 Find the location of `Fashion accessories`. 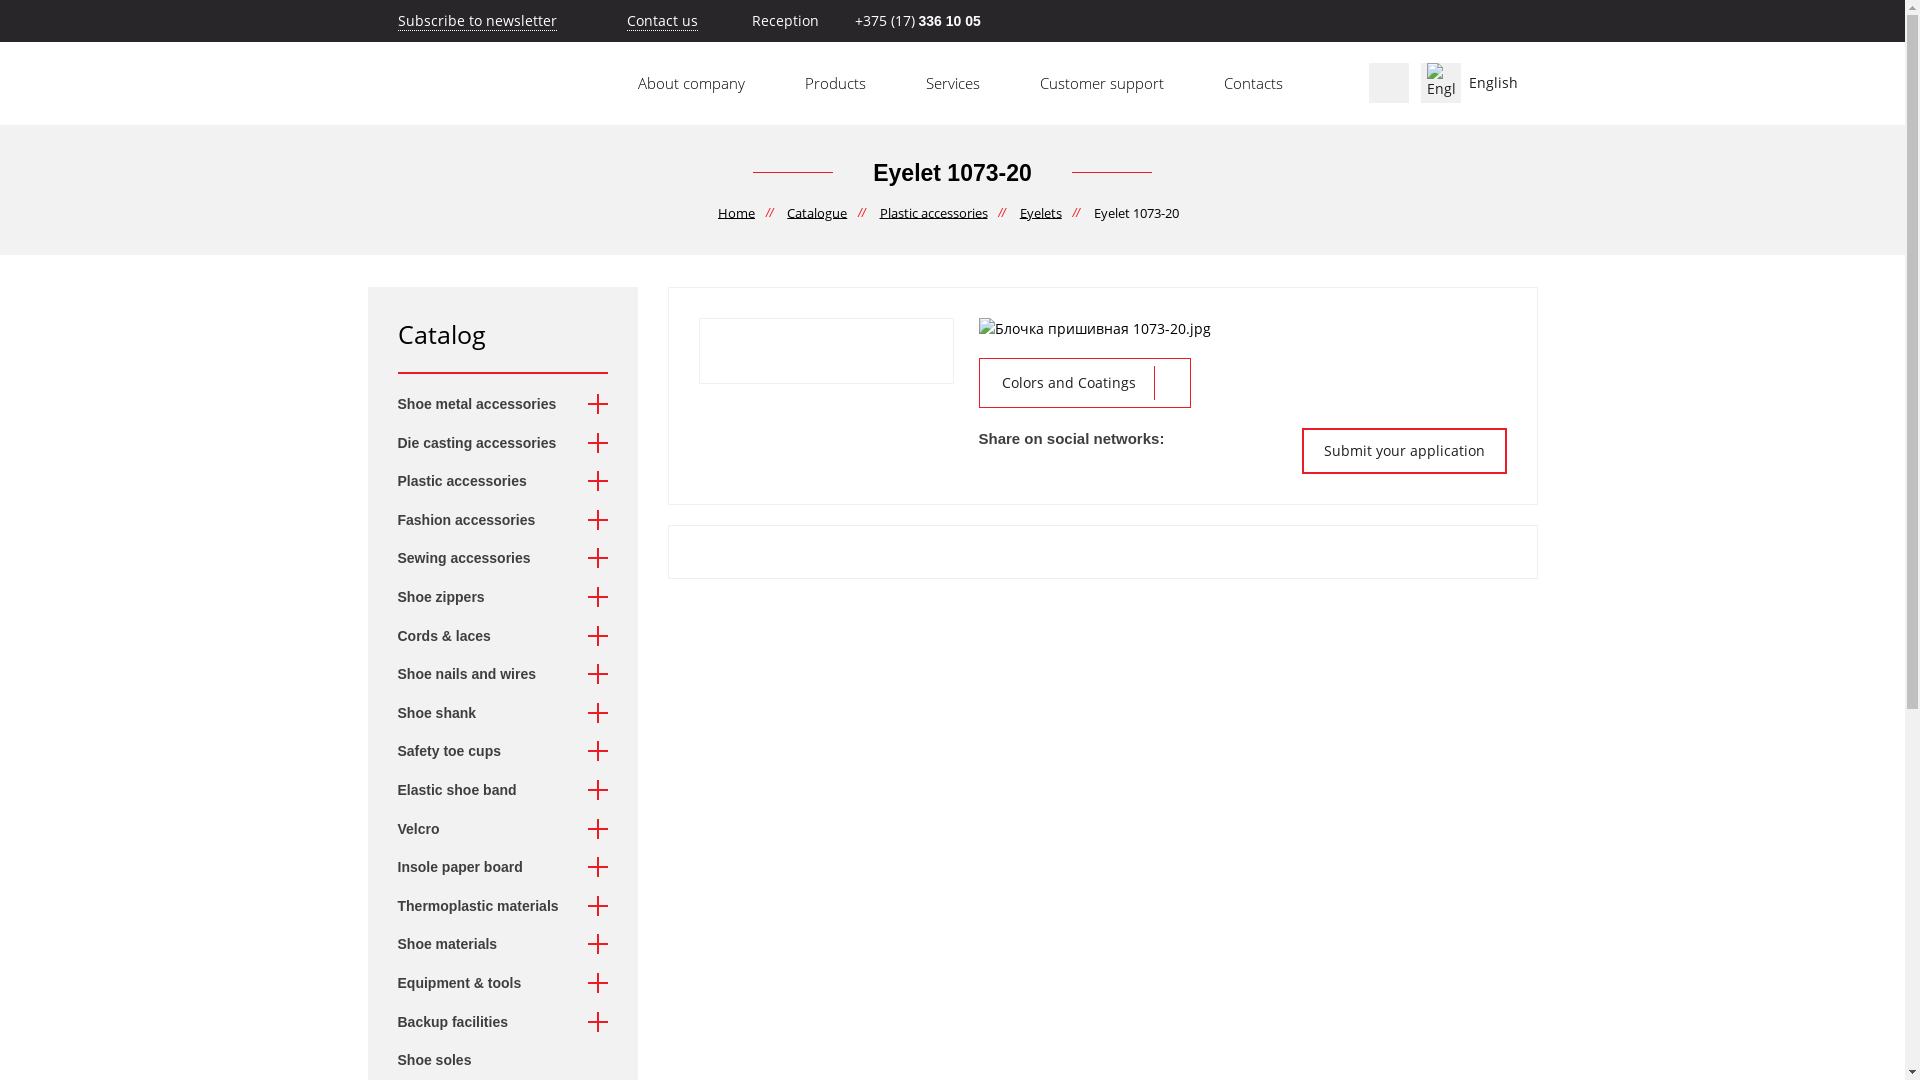

Fashion accessories is located at coordinates (479, 521).